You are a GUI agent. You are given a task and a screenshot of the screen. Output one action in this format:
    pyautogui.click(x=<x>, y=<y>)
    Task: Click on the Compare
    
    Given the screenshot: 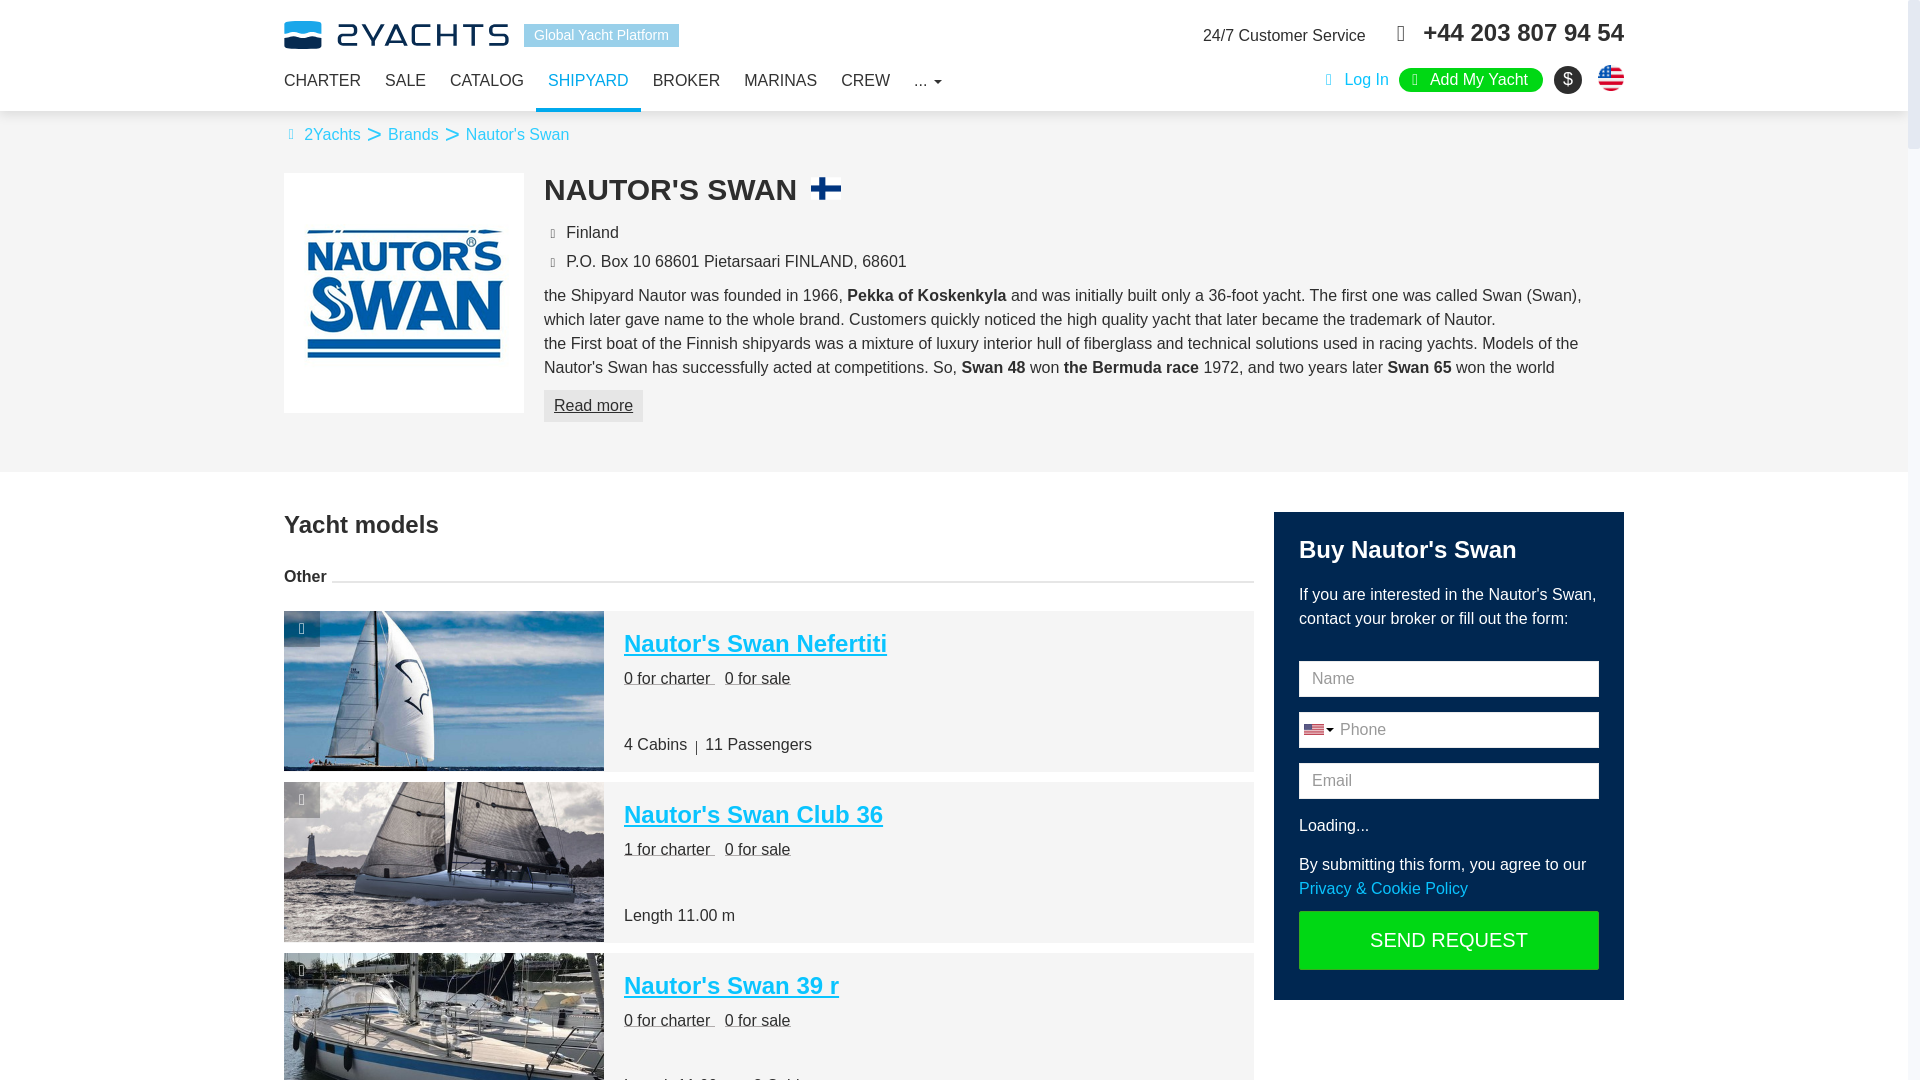 What is the action you would take?
    pyautogui.click(x=302, y=970)
    